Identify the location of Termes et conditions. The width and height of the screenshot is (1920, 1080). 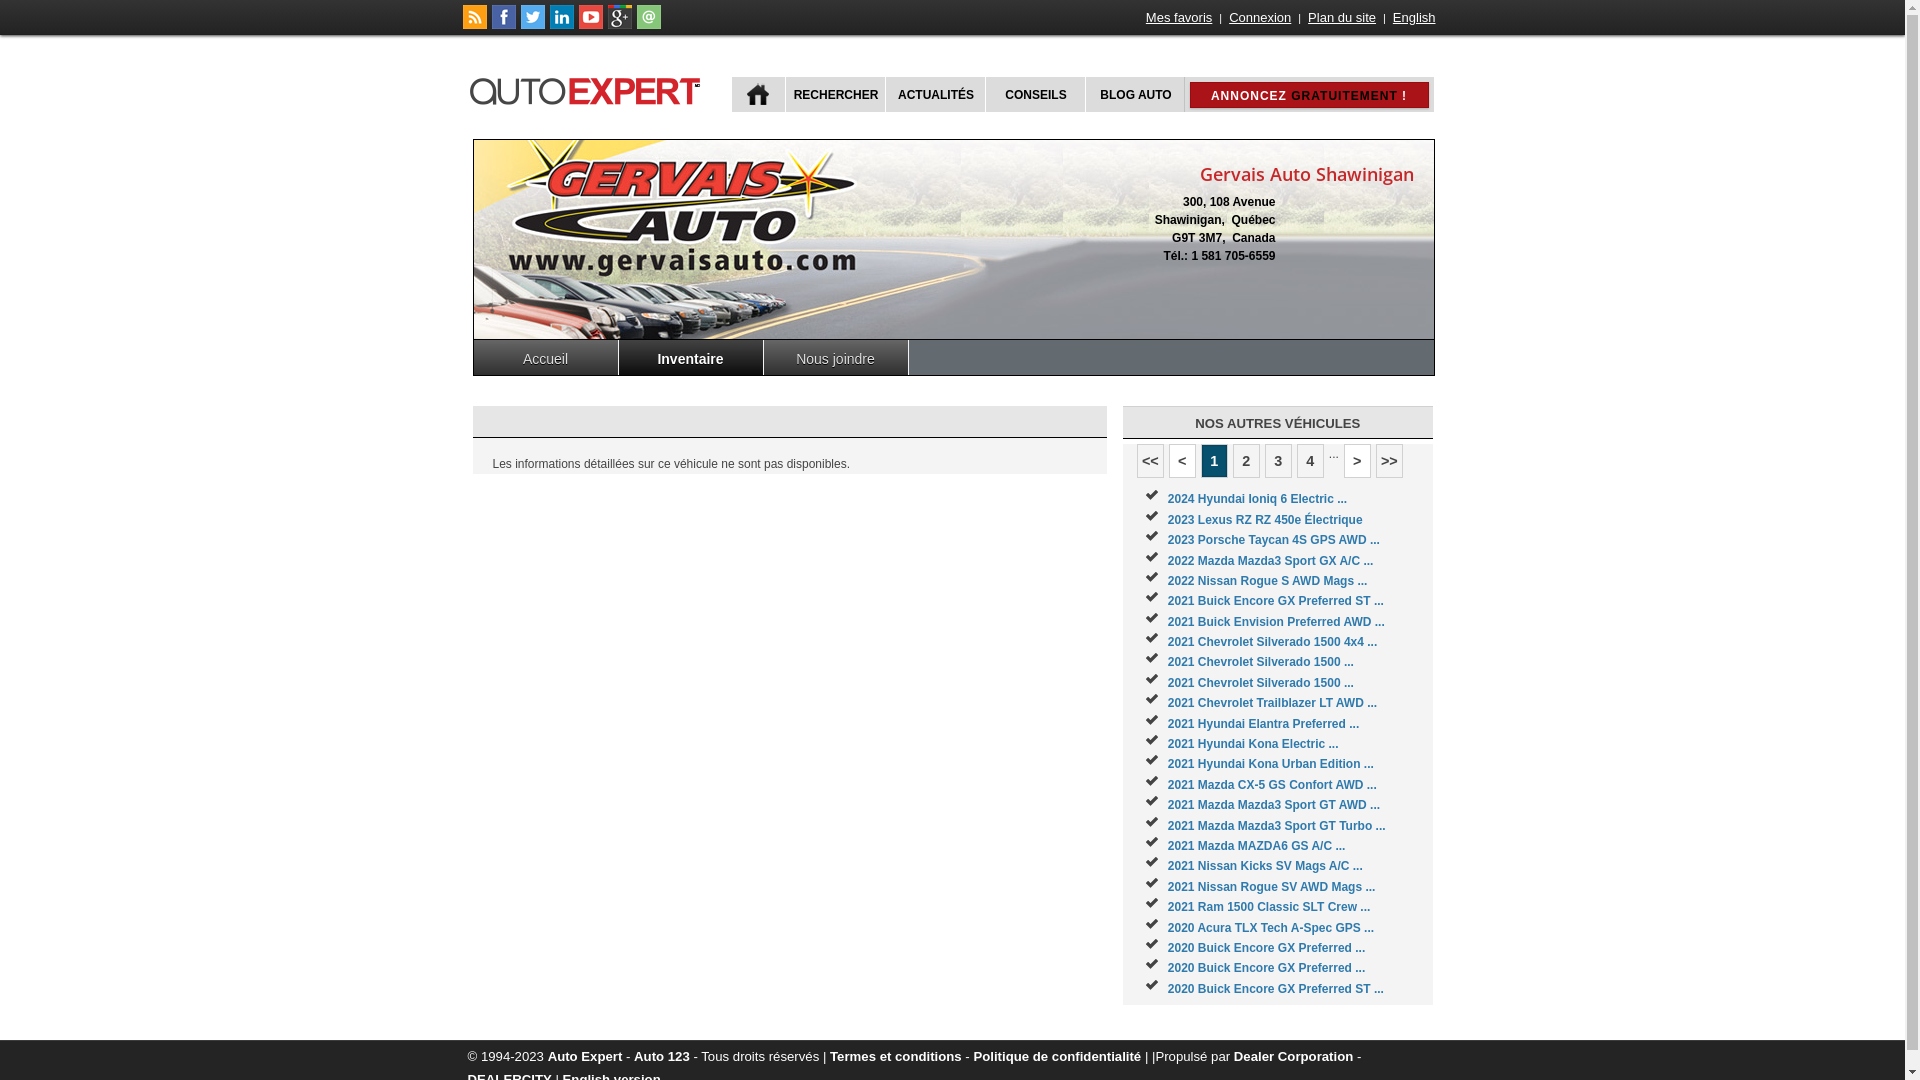
(896, 1056).